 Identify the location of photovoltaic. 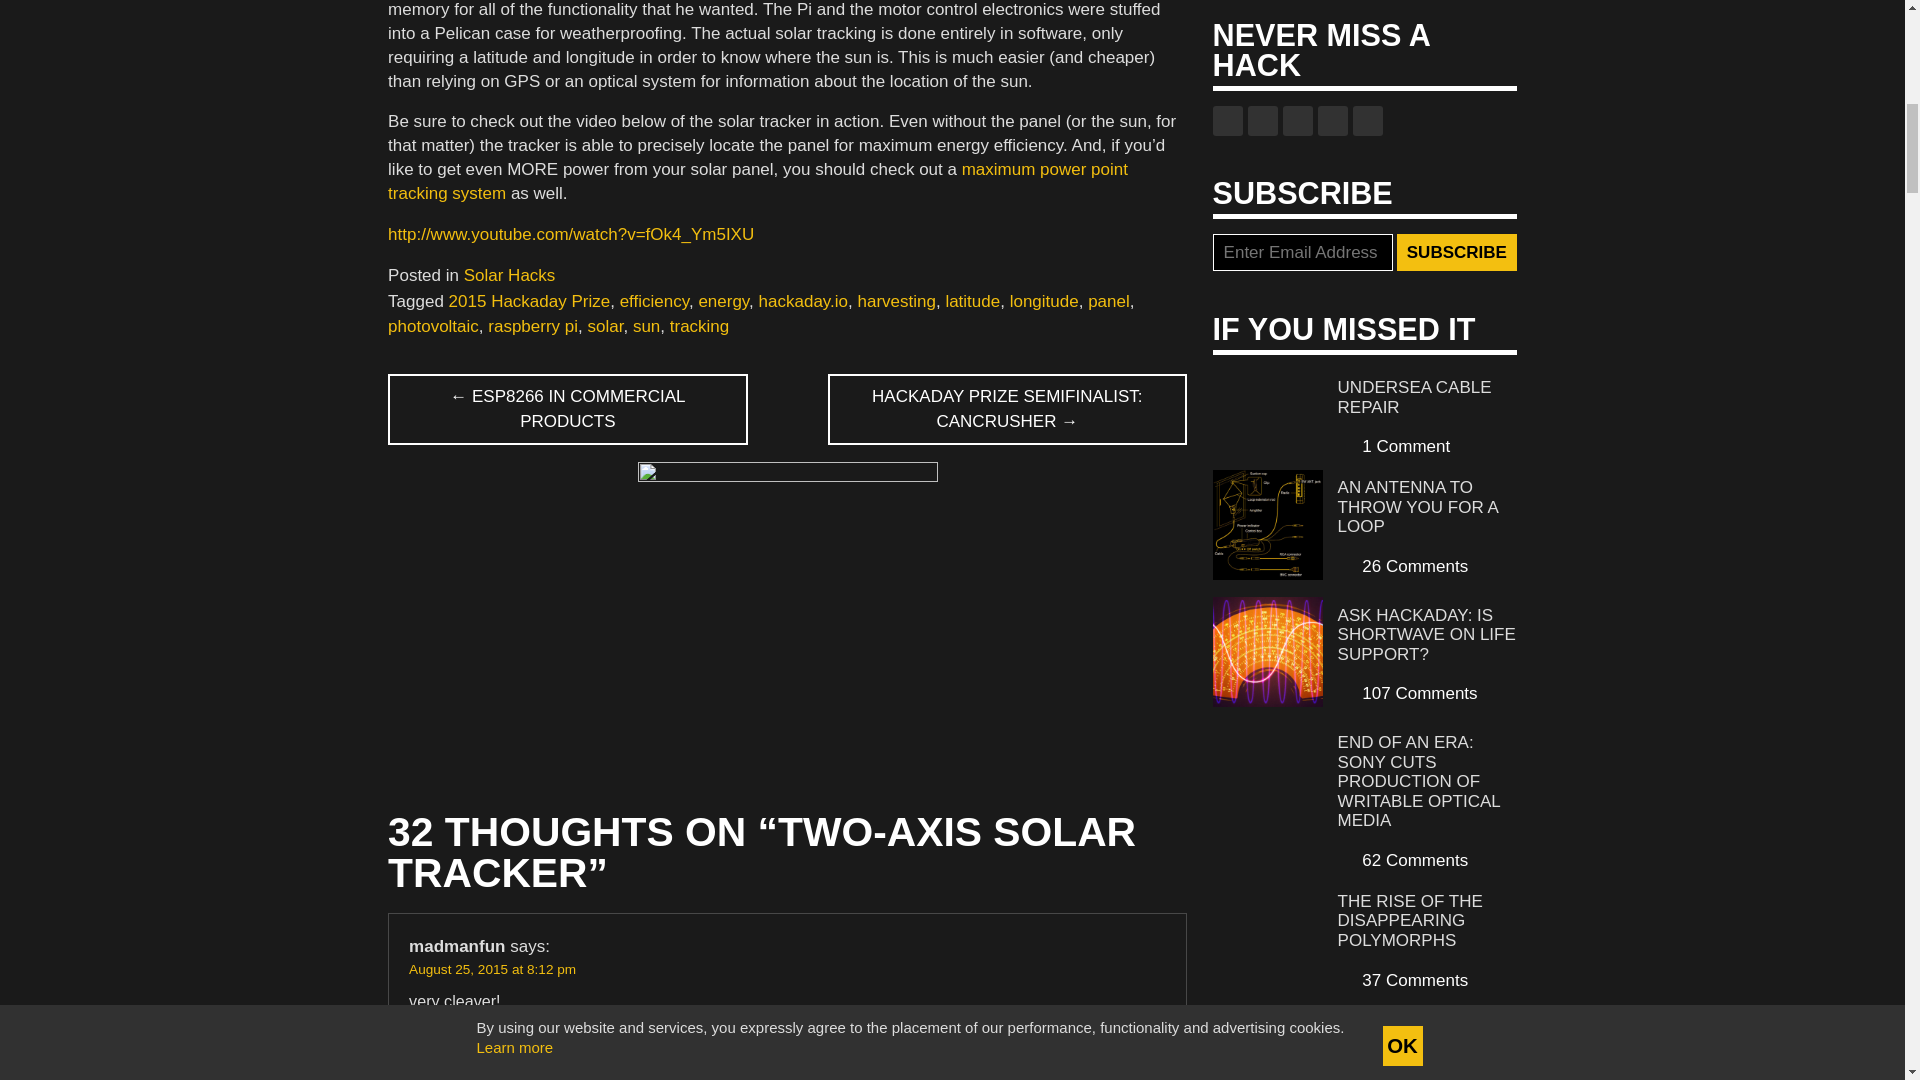
(432, 326).